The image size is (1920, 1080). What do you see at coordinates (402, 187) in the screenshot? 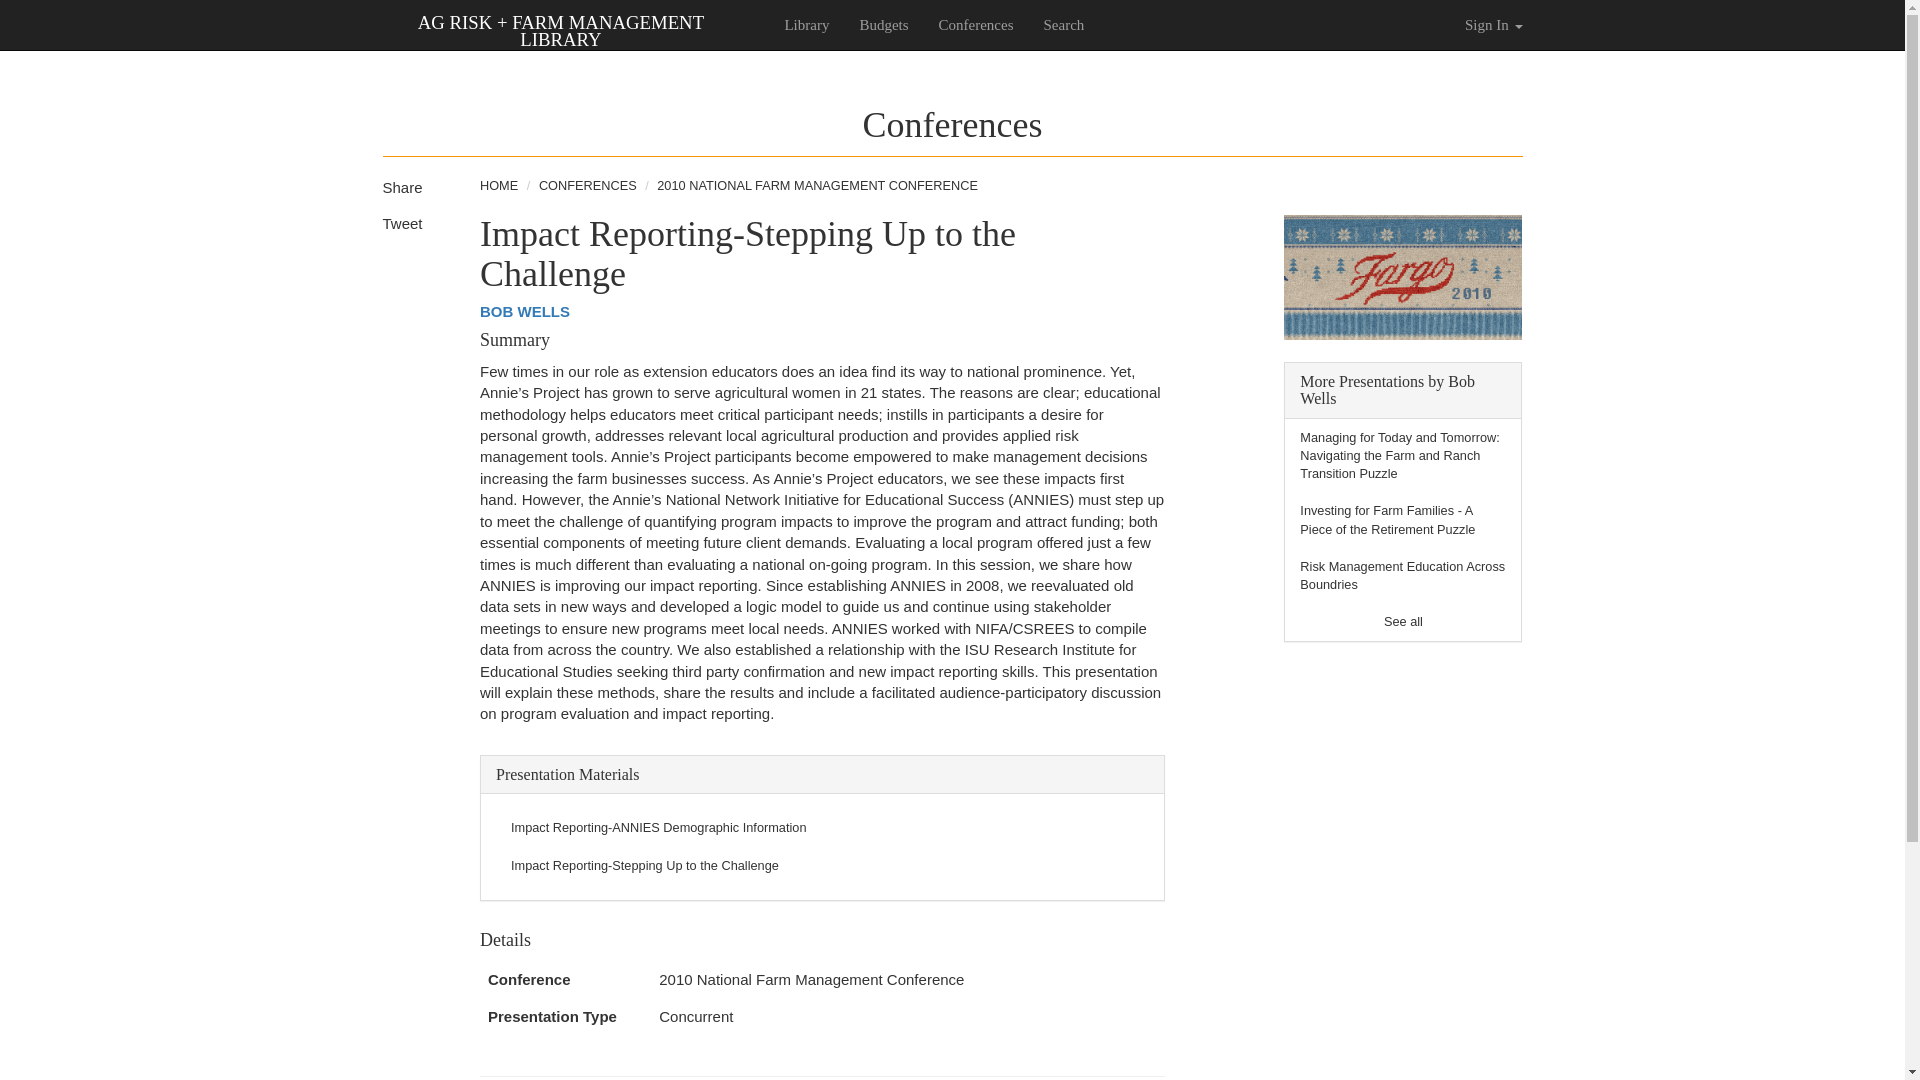
I see `Share` at bounding box center [402, 187].